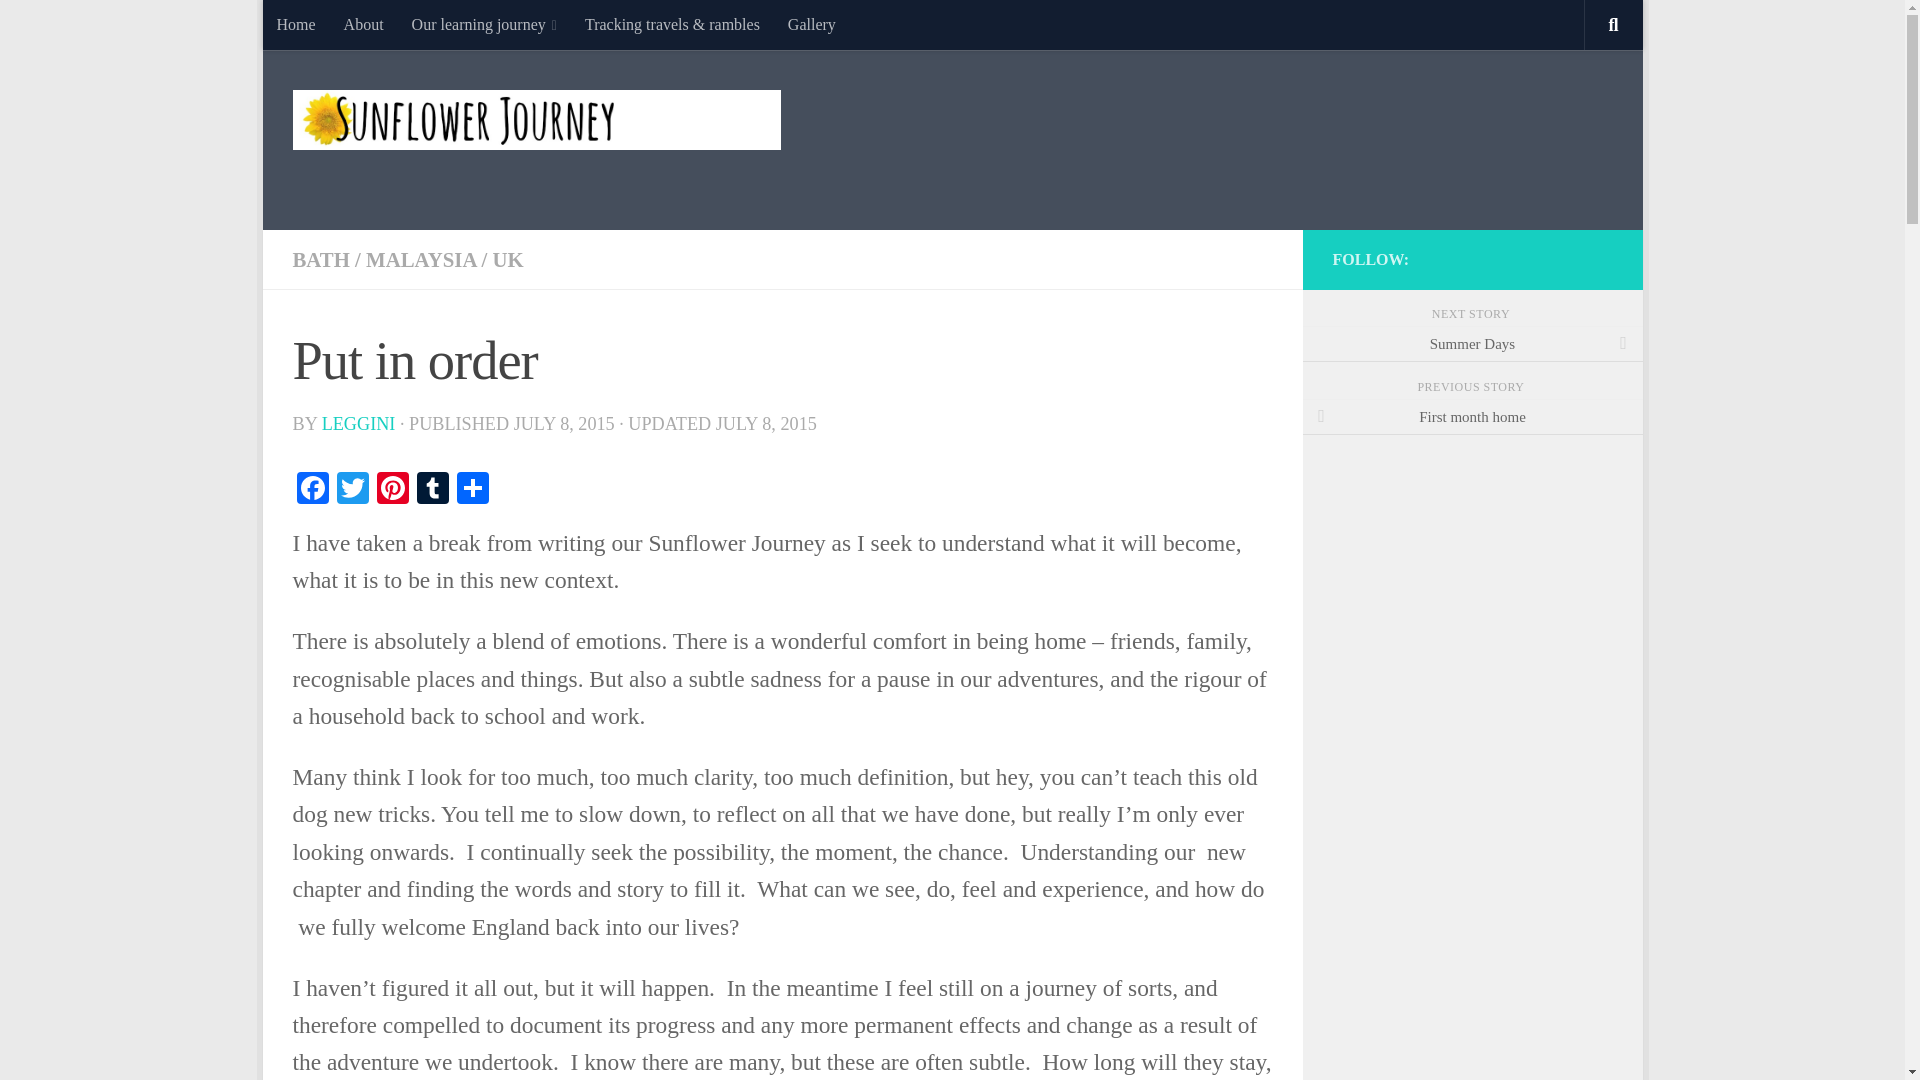  Describe the element at coordinates (432, 490) in the screenshot. I see `Tumblr` at that location.